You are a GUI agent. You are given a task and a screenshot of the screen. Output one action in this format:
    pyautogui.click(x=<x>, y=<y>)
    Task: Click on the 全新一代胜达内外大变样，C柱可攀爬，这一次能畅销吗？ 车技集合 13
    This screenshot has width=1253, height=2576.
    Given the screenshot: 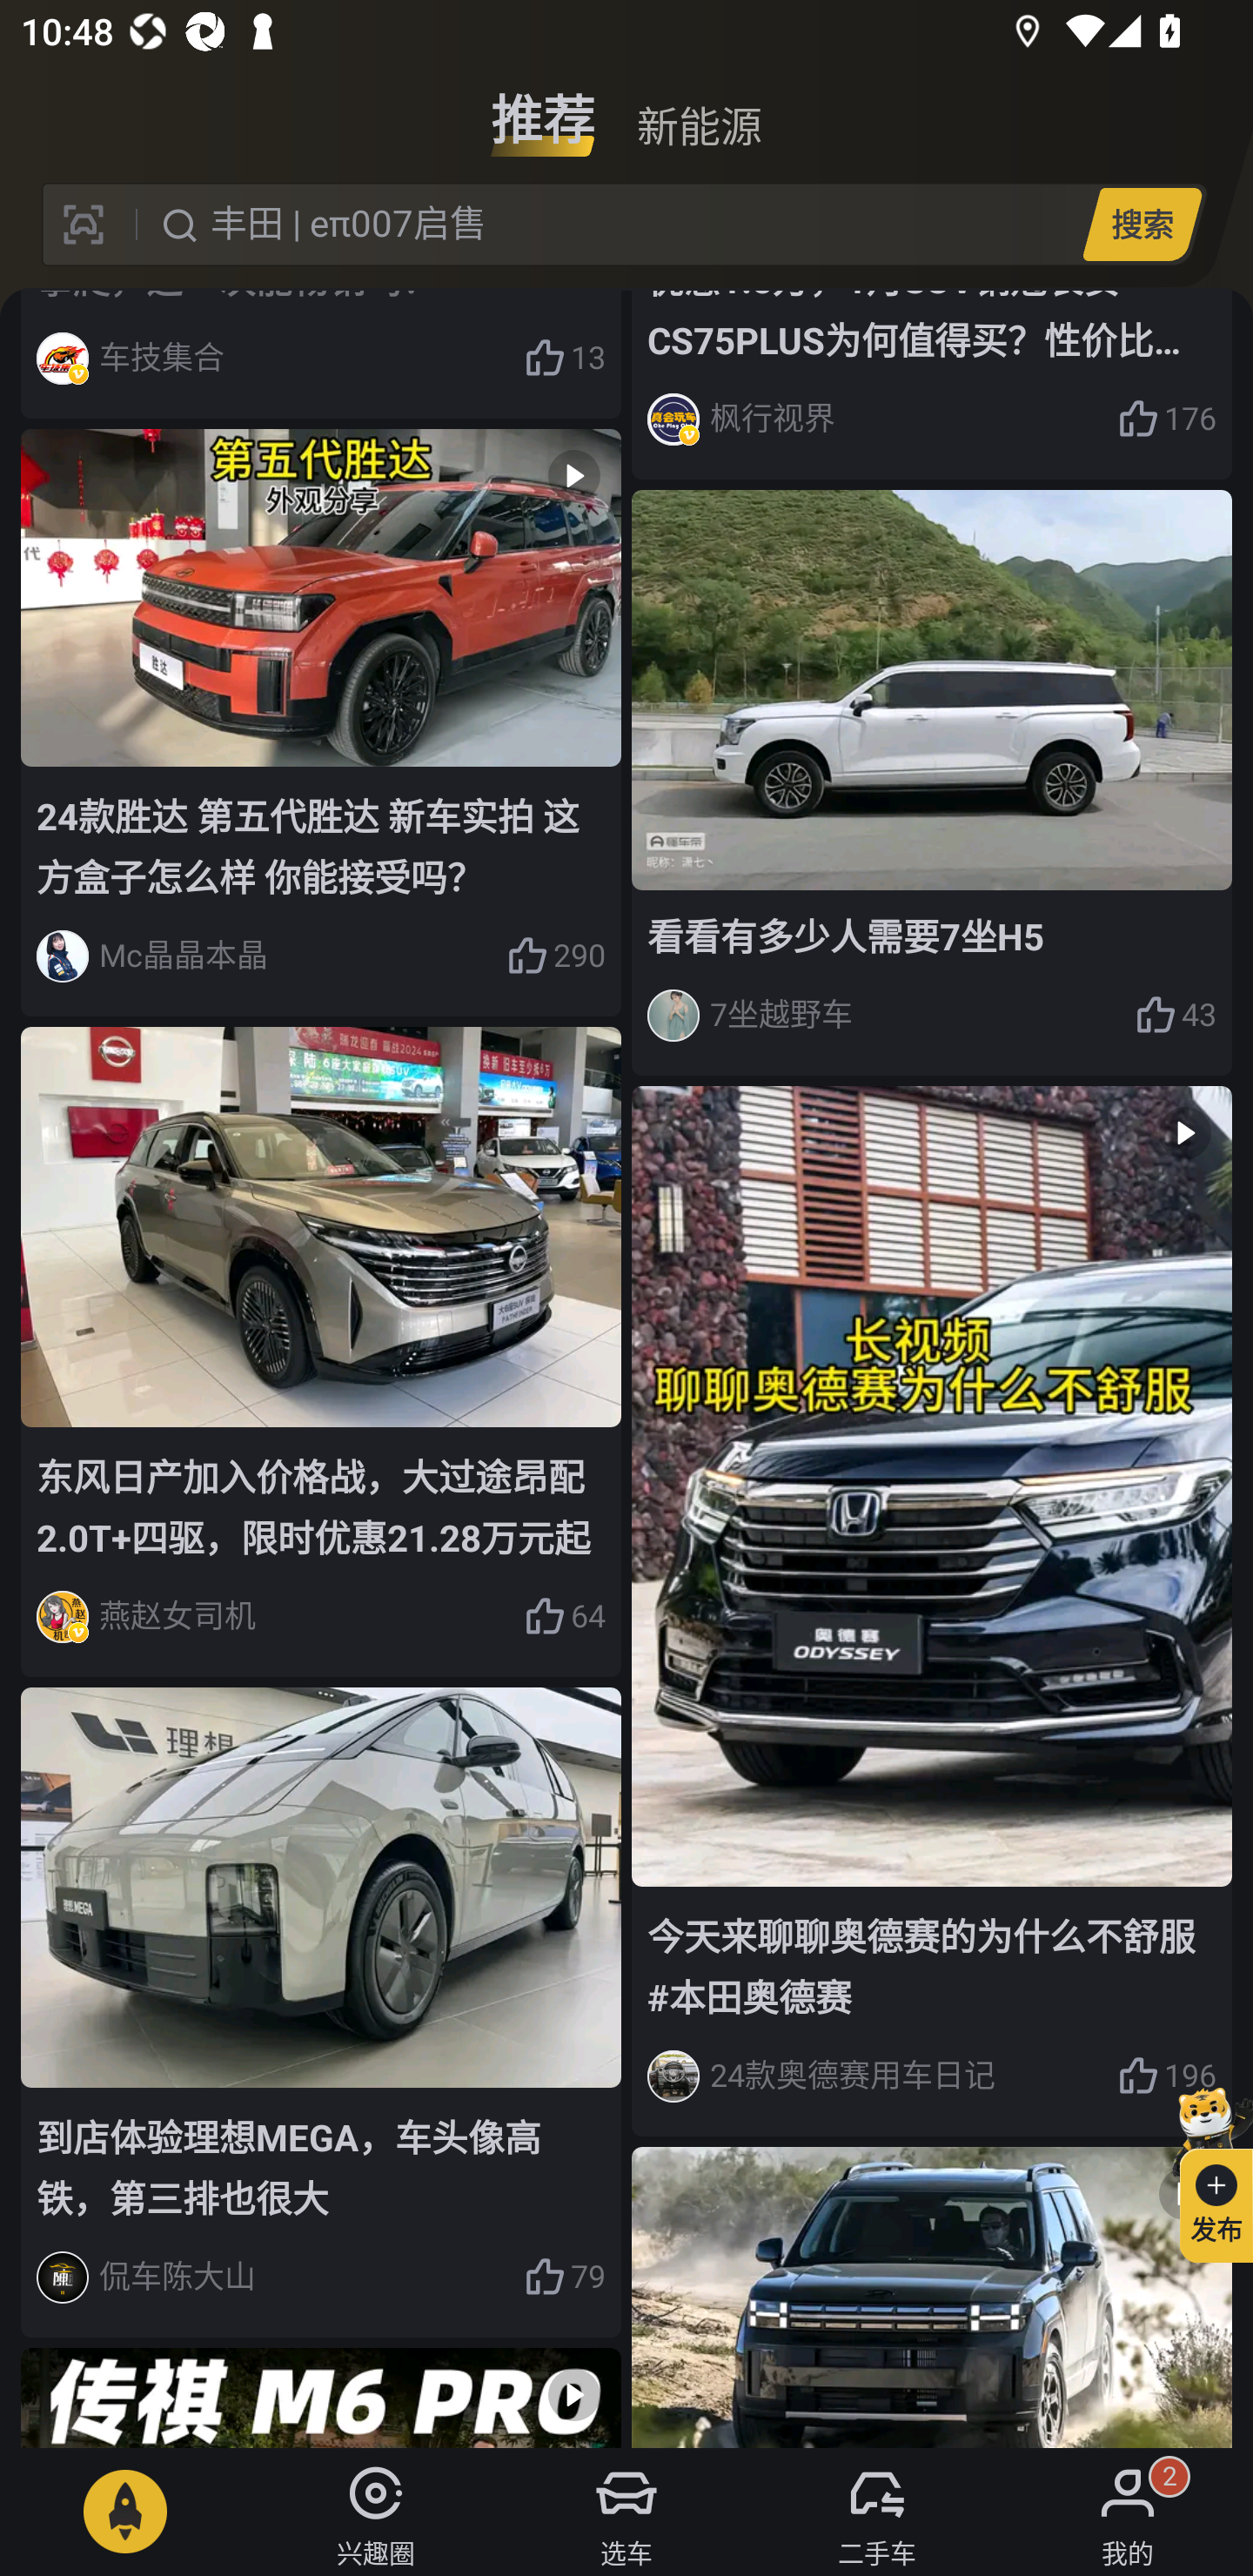 What is the action you would take?
    pyautogui.click(x=321, y=353)
    